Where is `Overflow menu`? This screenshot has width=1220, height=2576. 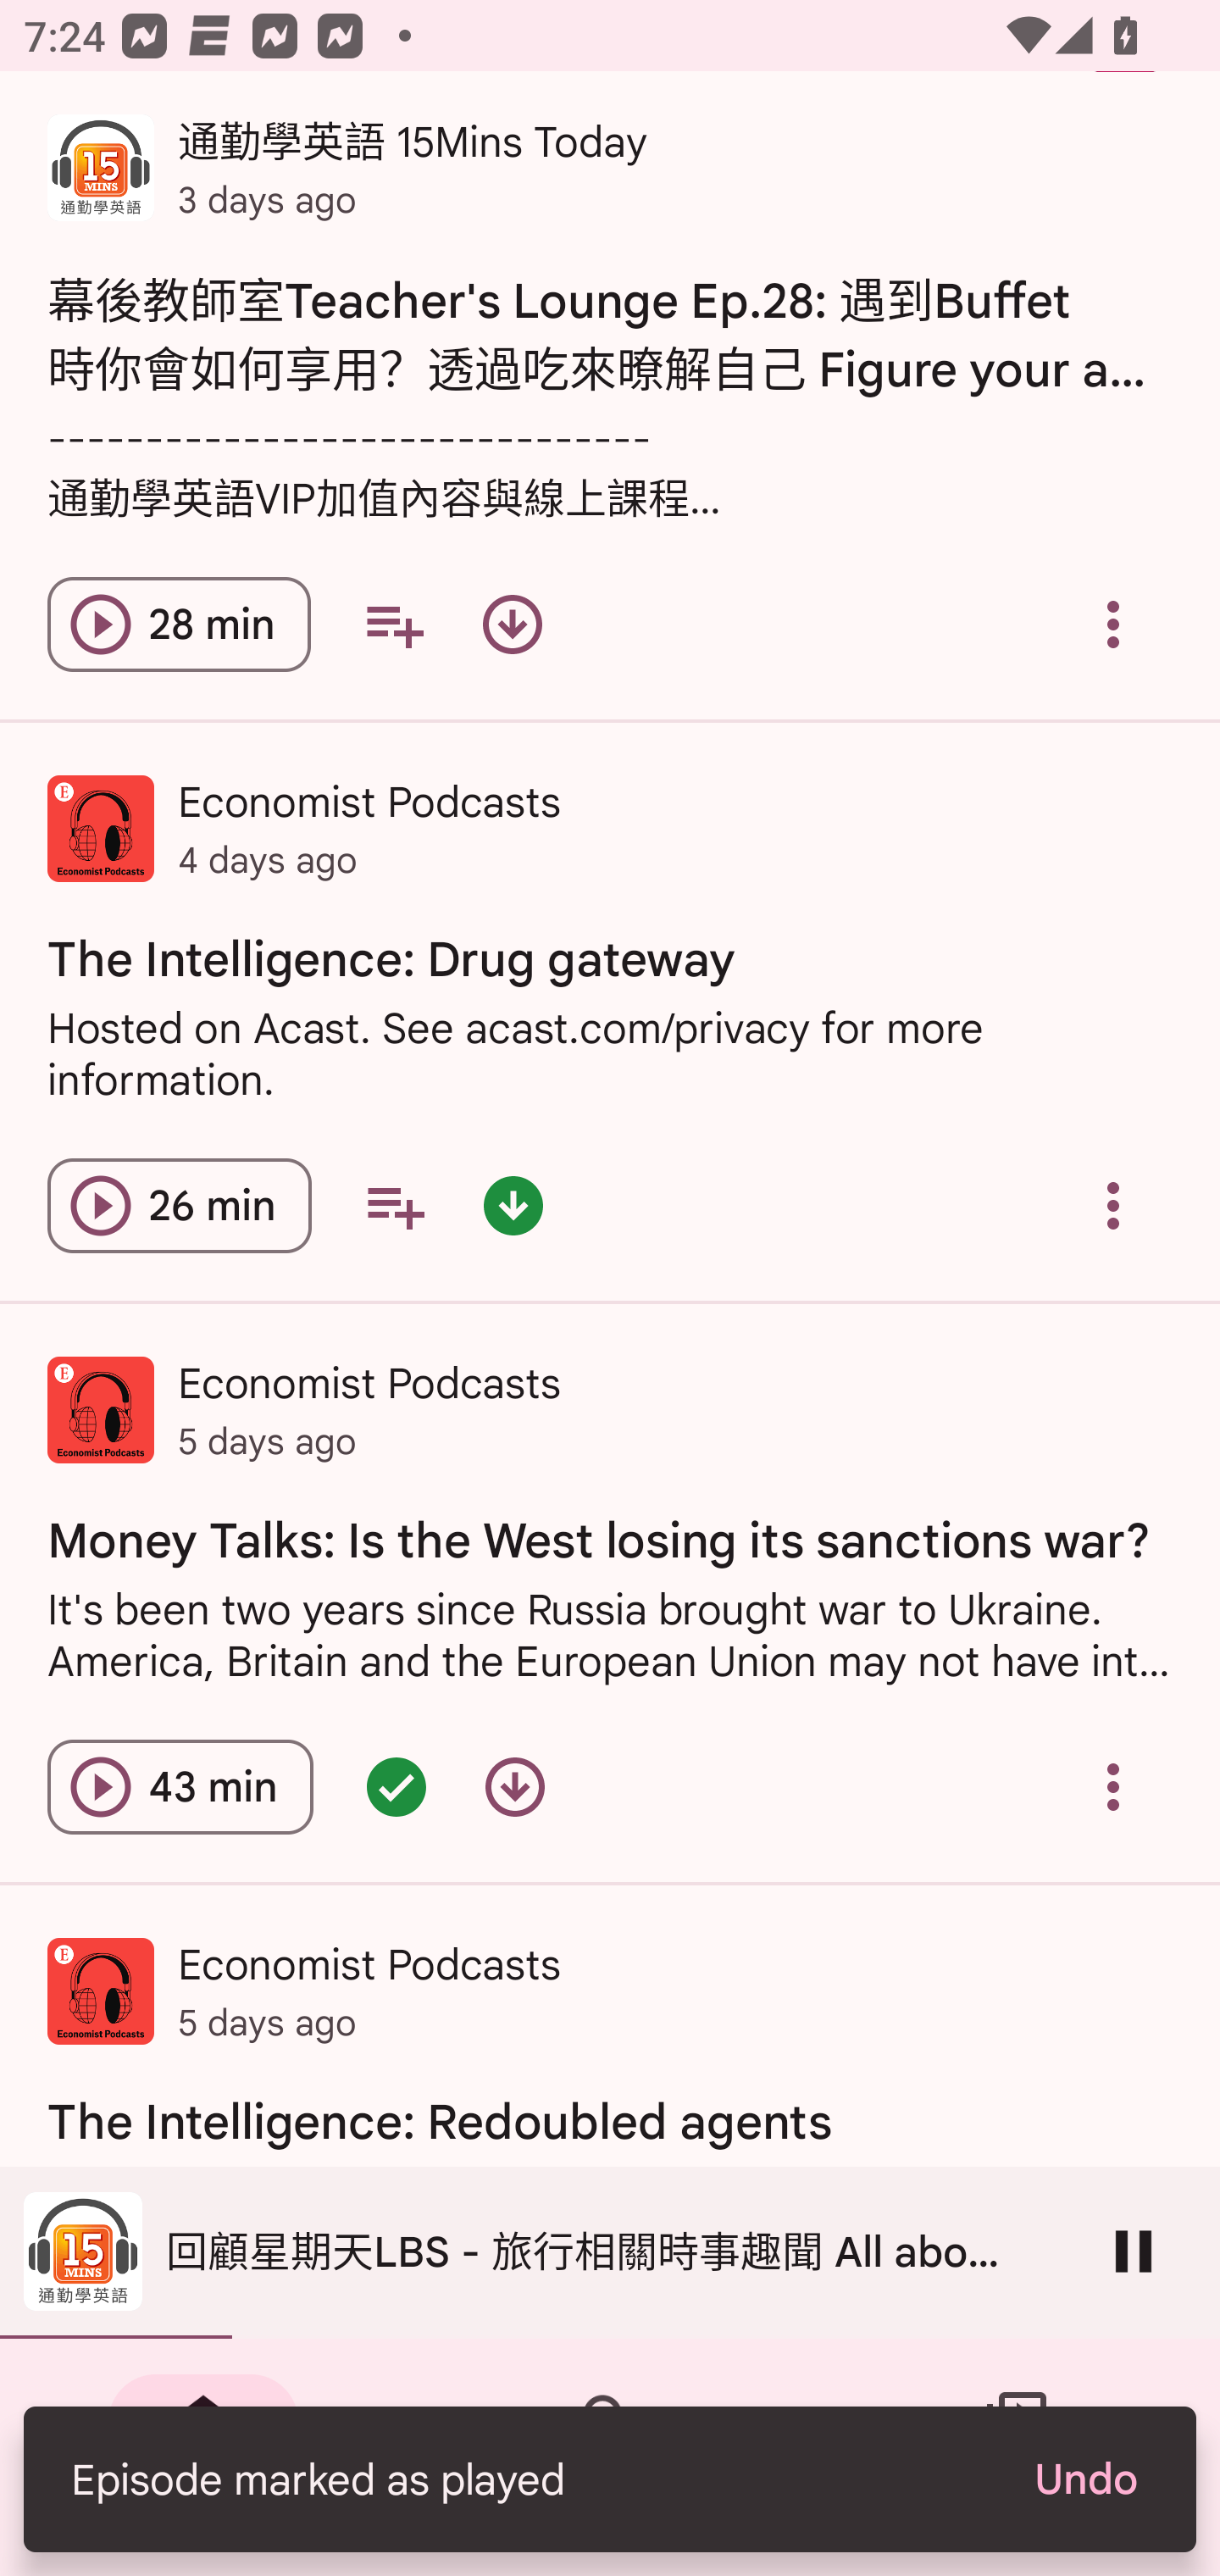 Overflow menu is located at coordinates (1113, 624).